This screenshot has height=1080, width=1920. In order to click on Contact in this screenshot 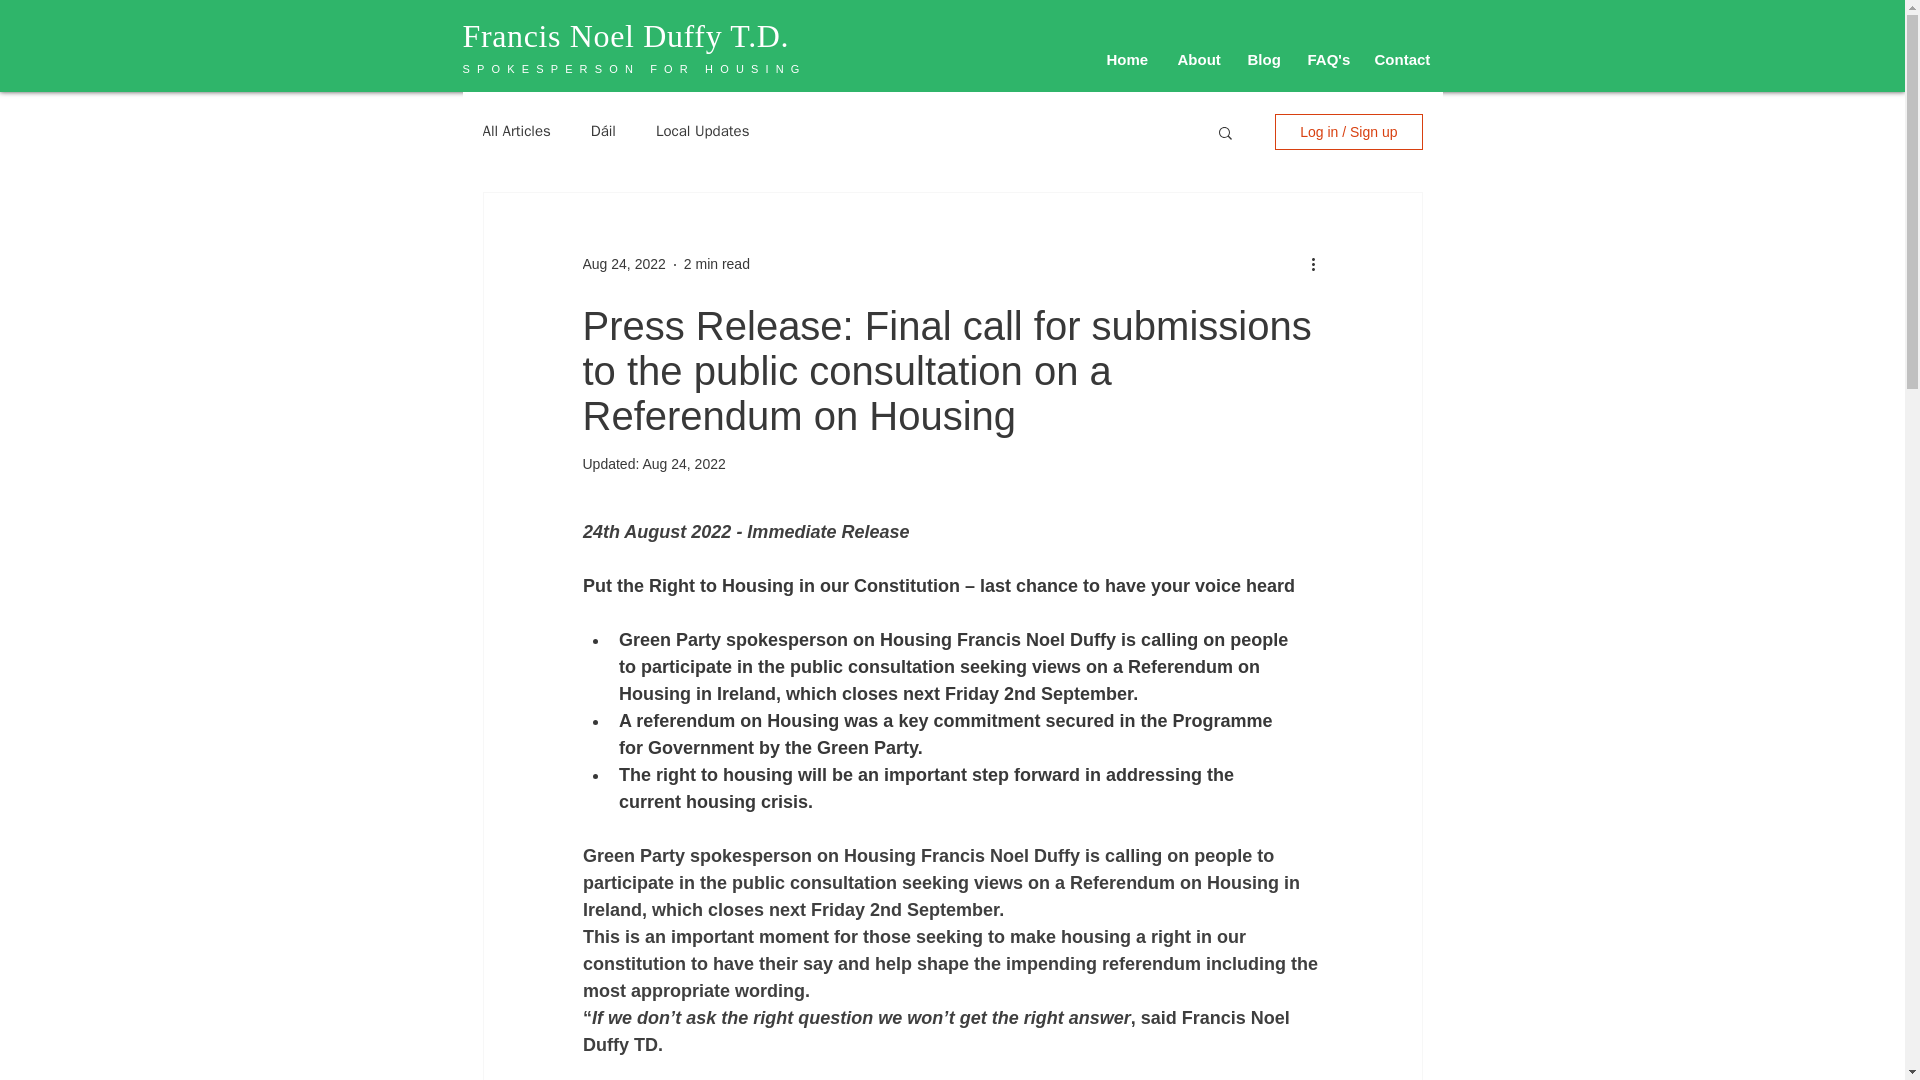, I will do `click(1401, 60)`.